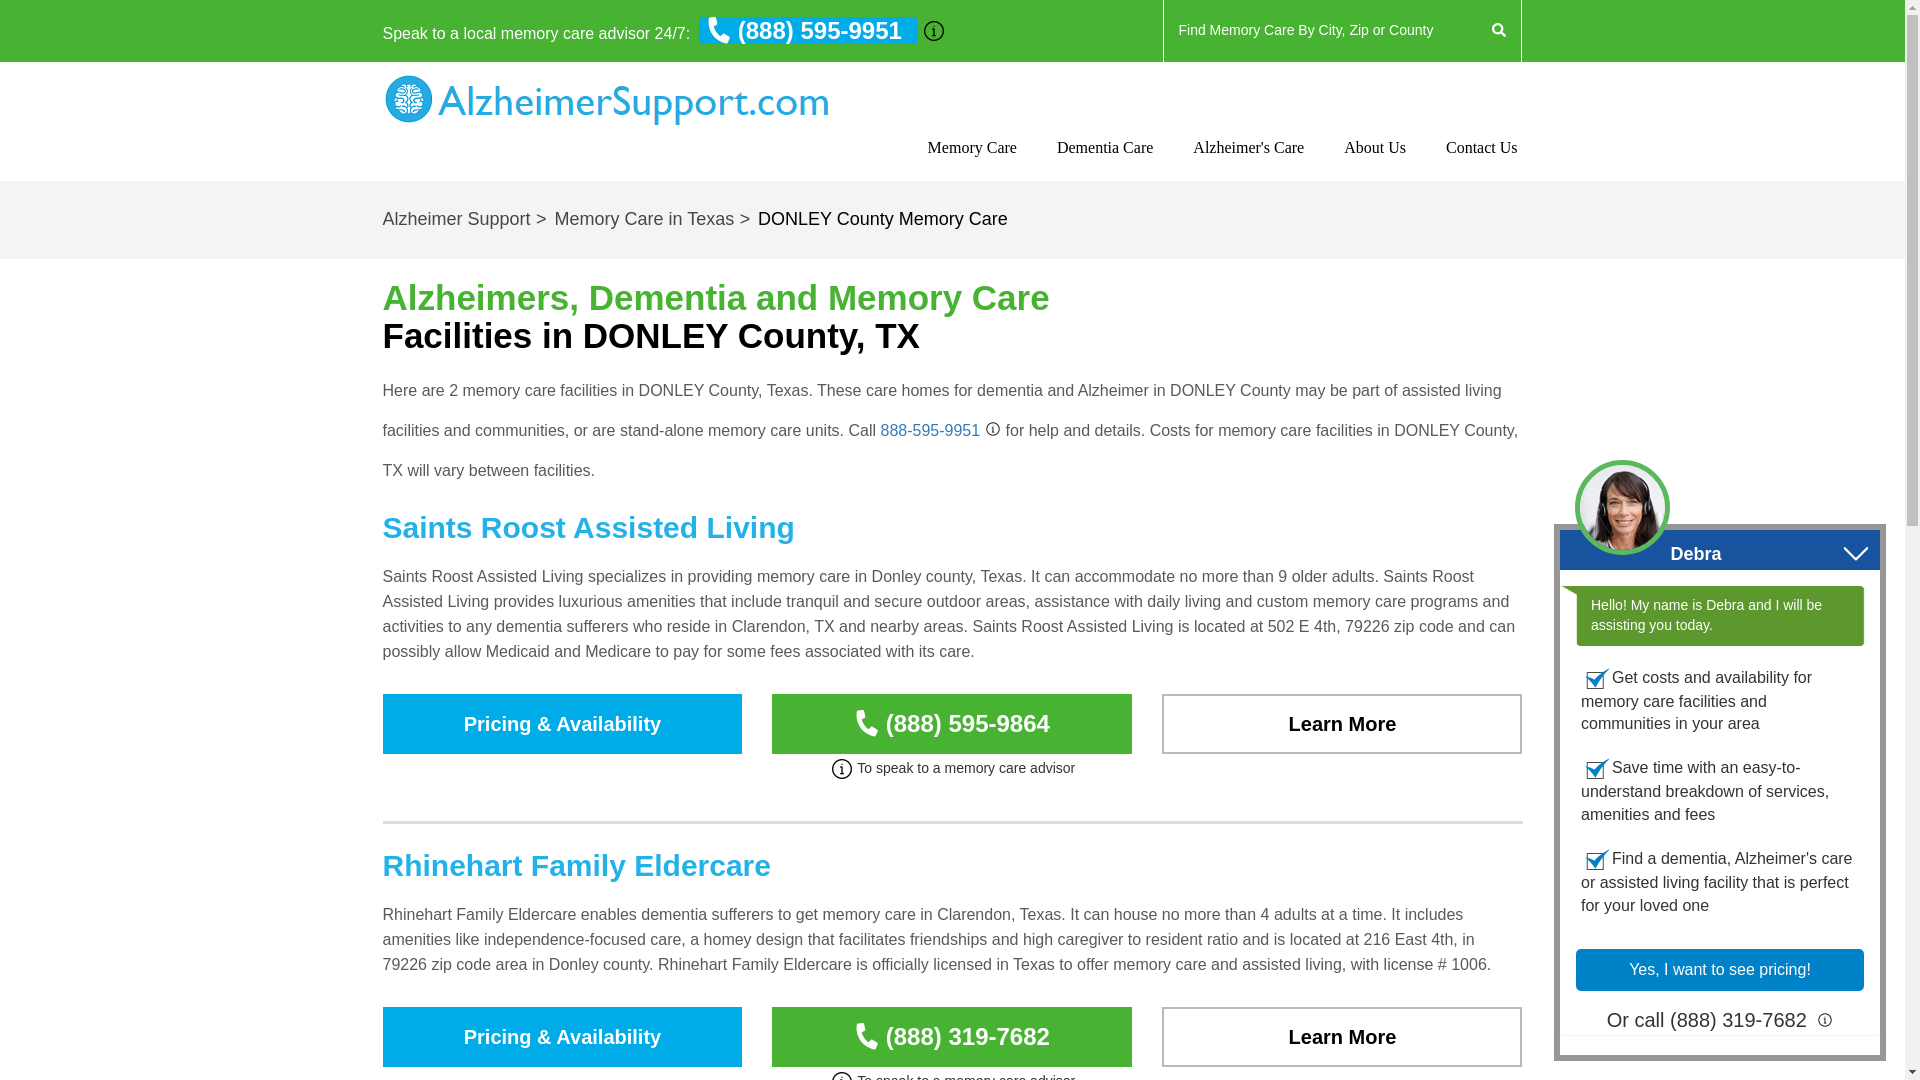  Describe the element at coordinates (1482, 165) in the screenshot. I see `Contact Us` at that location.